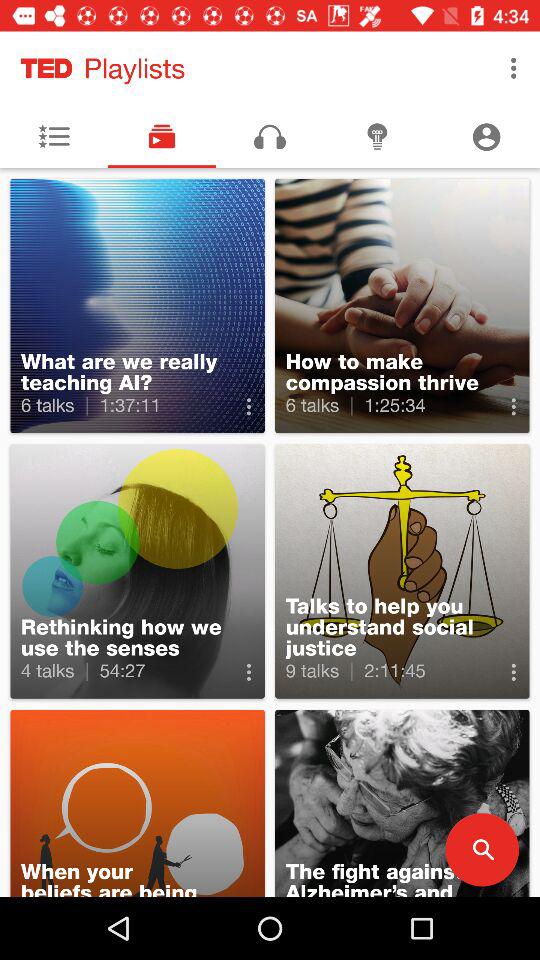  Describe the element at coordinates (513, 672) in the screenshot. I see `select more option which is on the second right side of the page` at that location.